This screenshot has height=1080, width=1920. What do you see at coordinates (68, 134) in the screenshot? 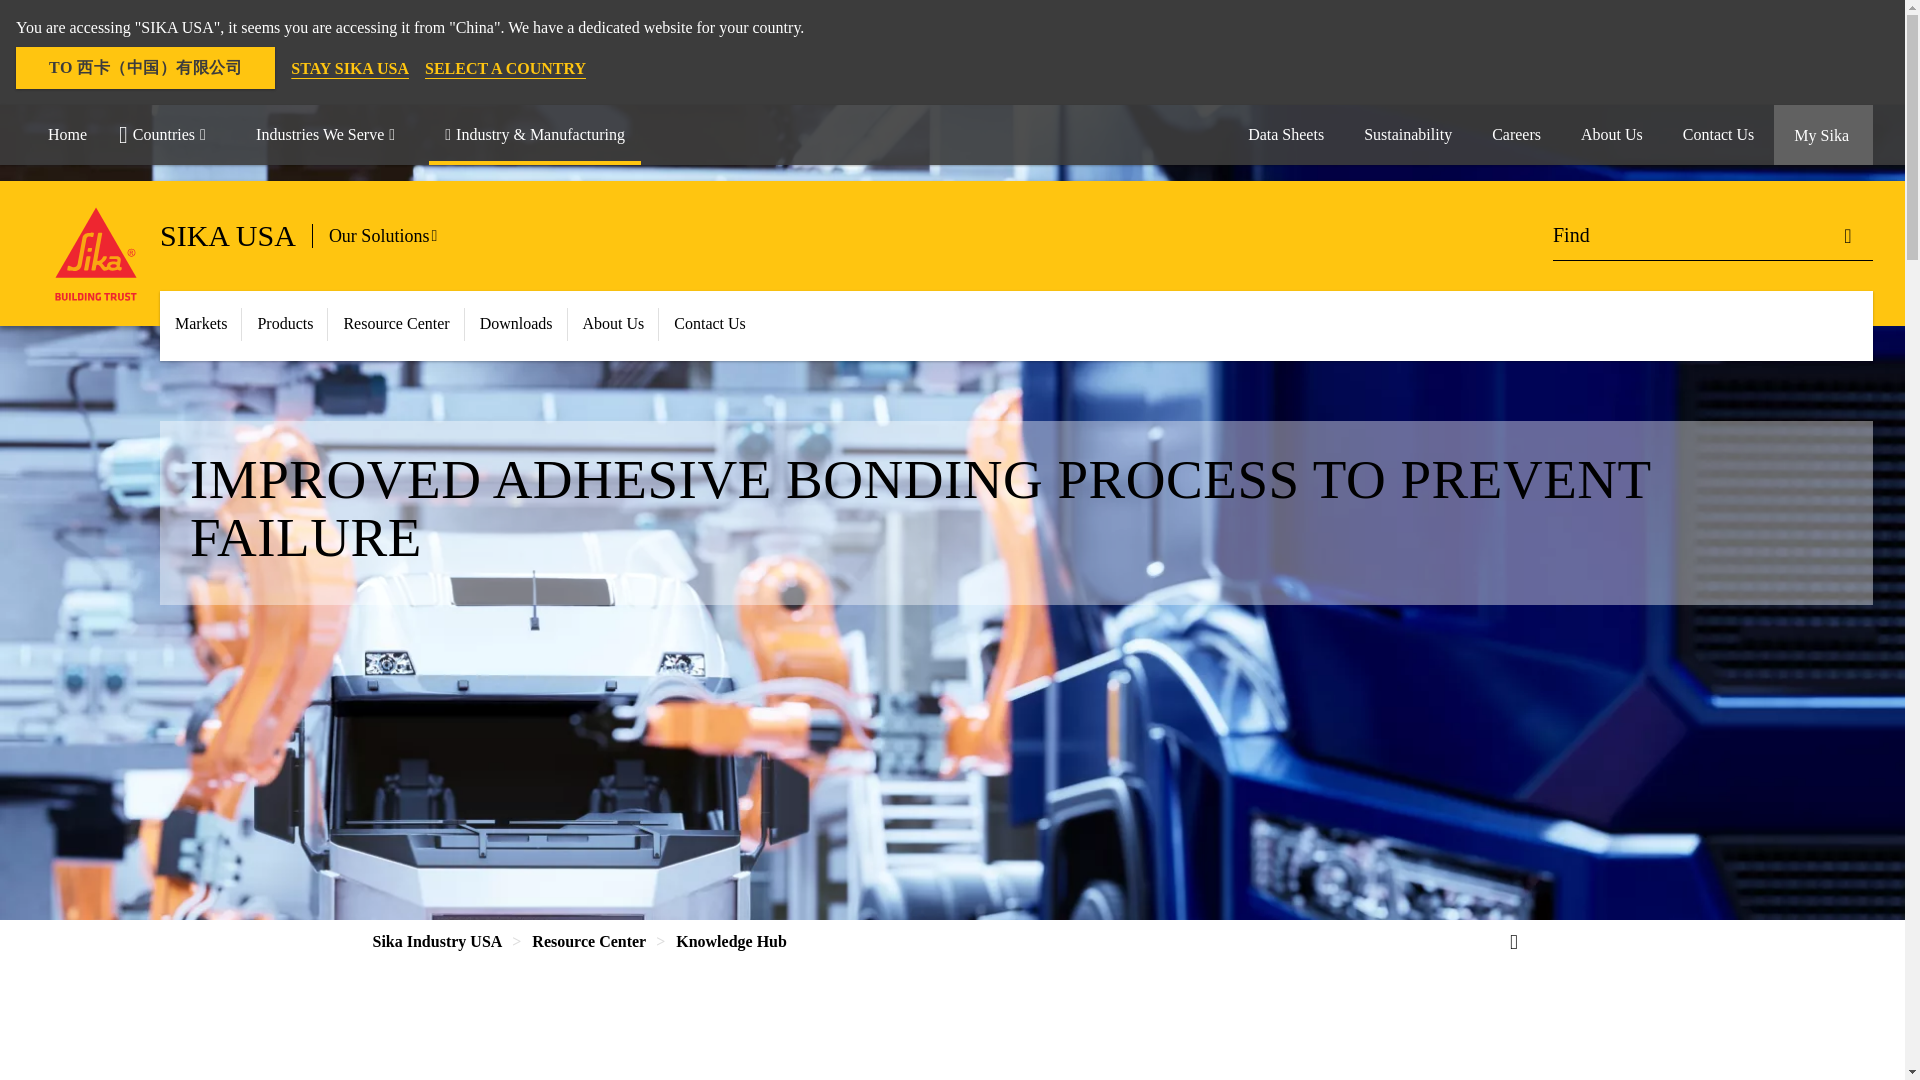
I see `Home` at bounding box center [68, 134].